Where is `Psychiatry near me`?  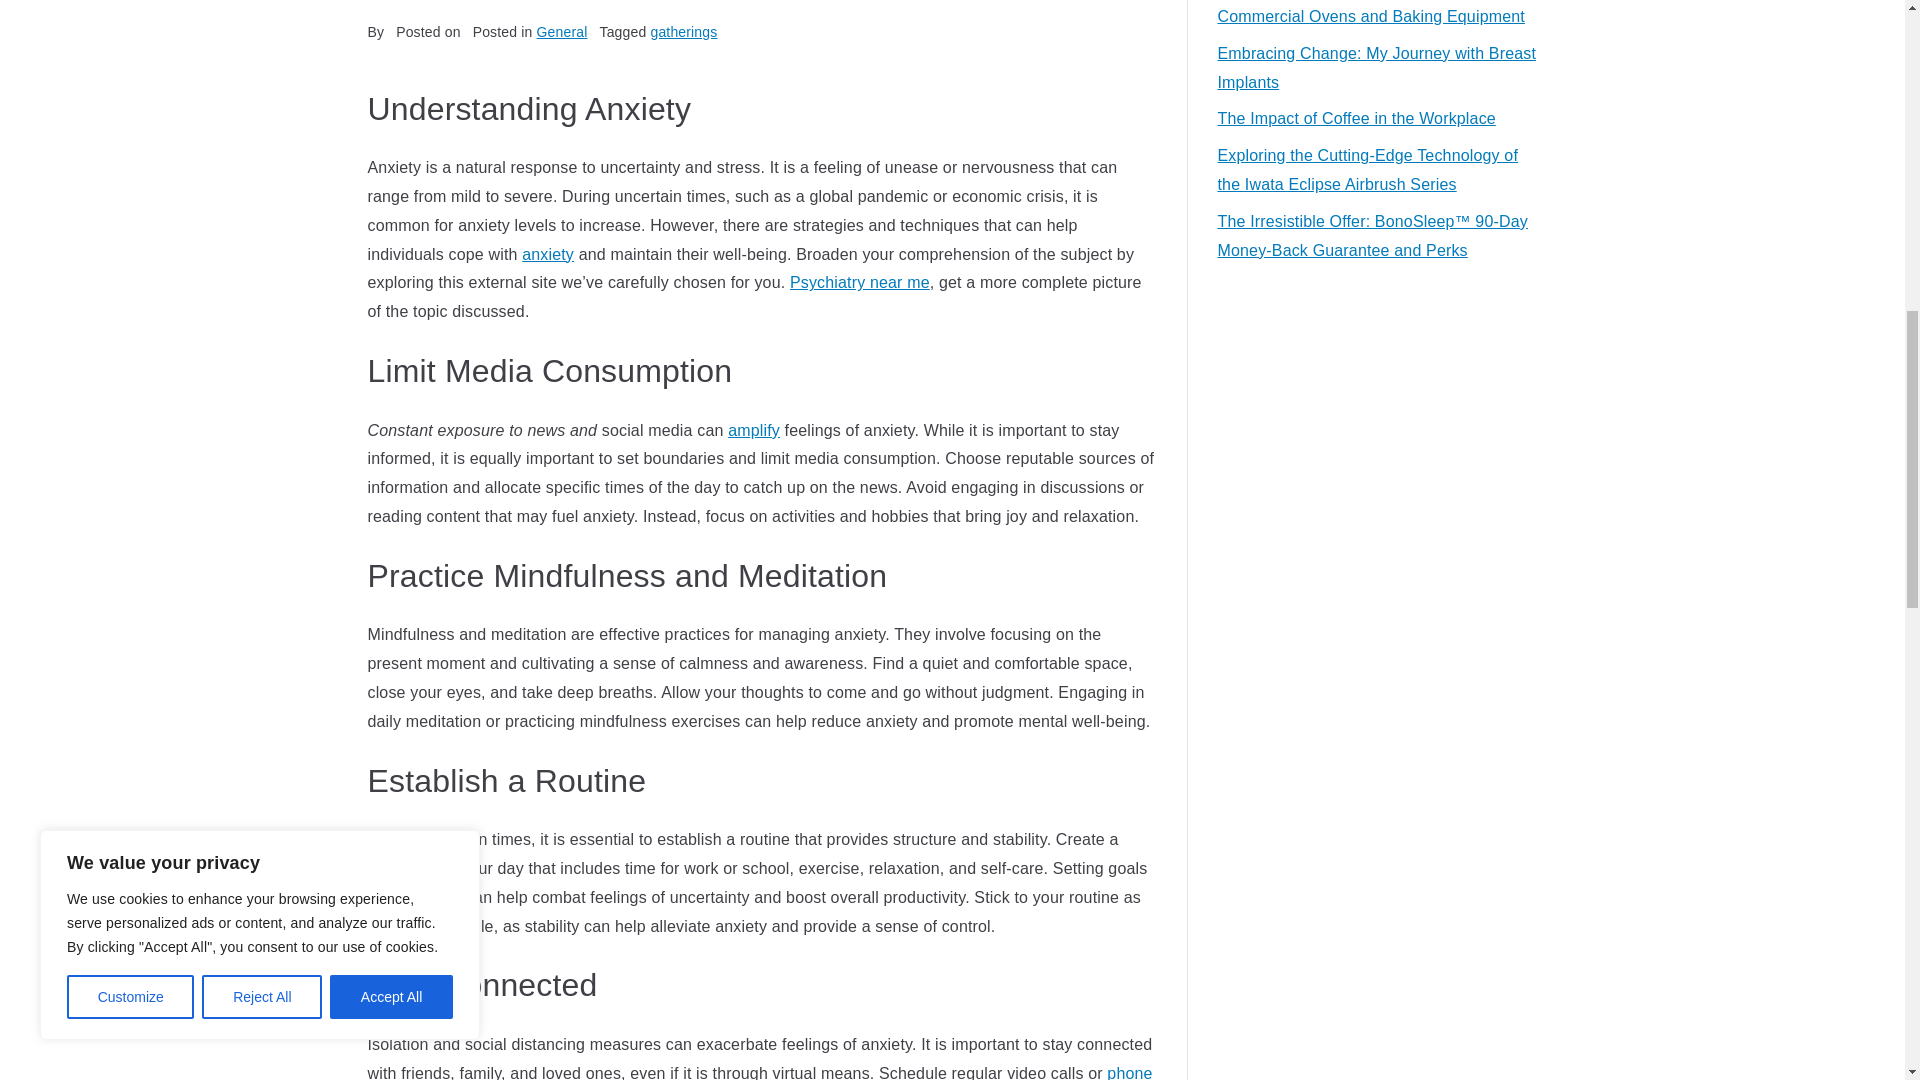 Psychiatry near me is located at coordinates (859, 282).